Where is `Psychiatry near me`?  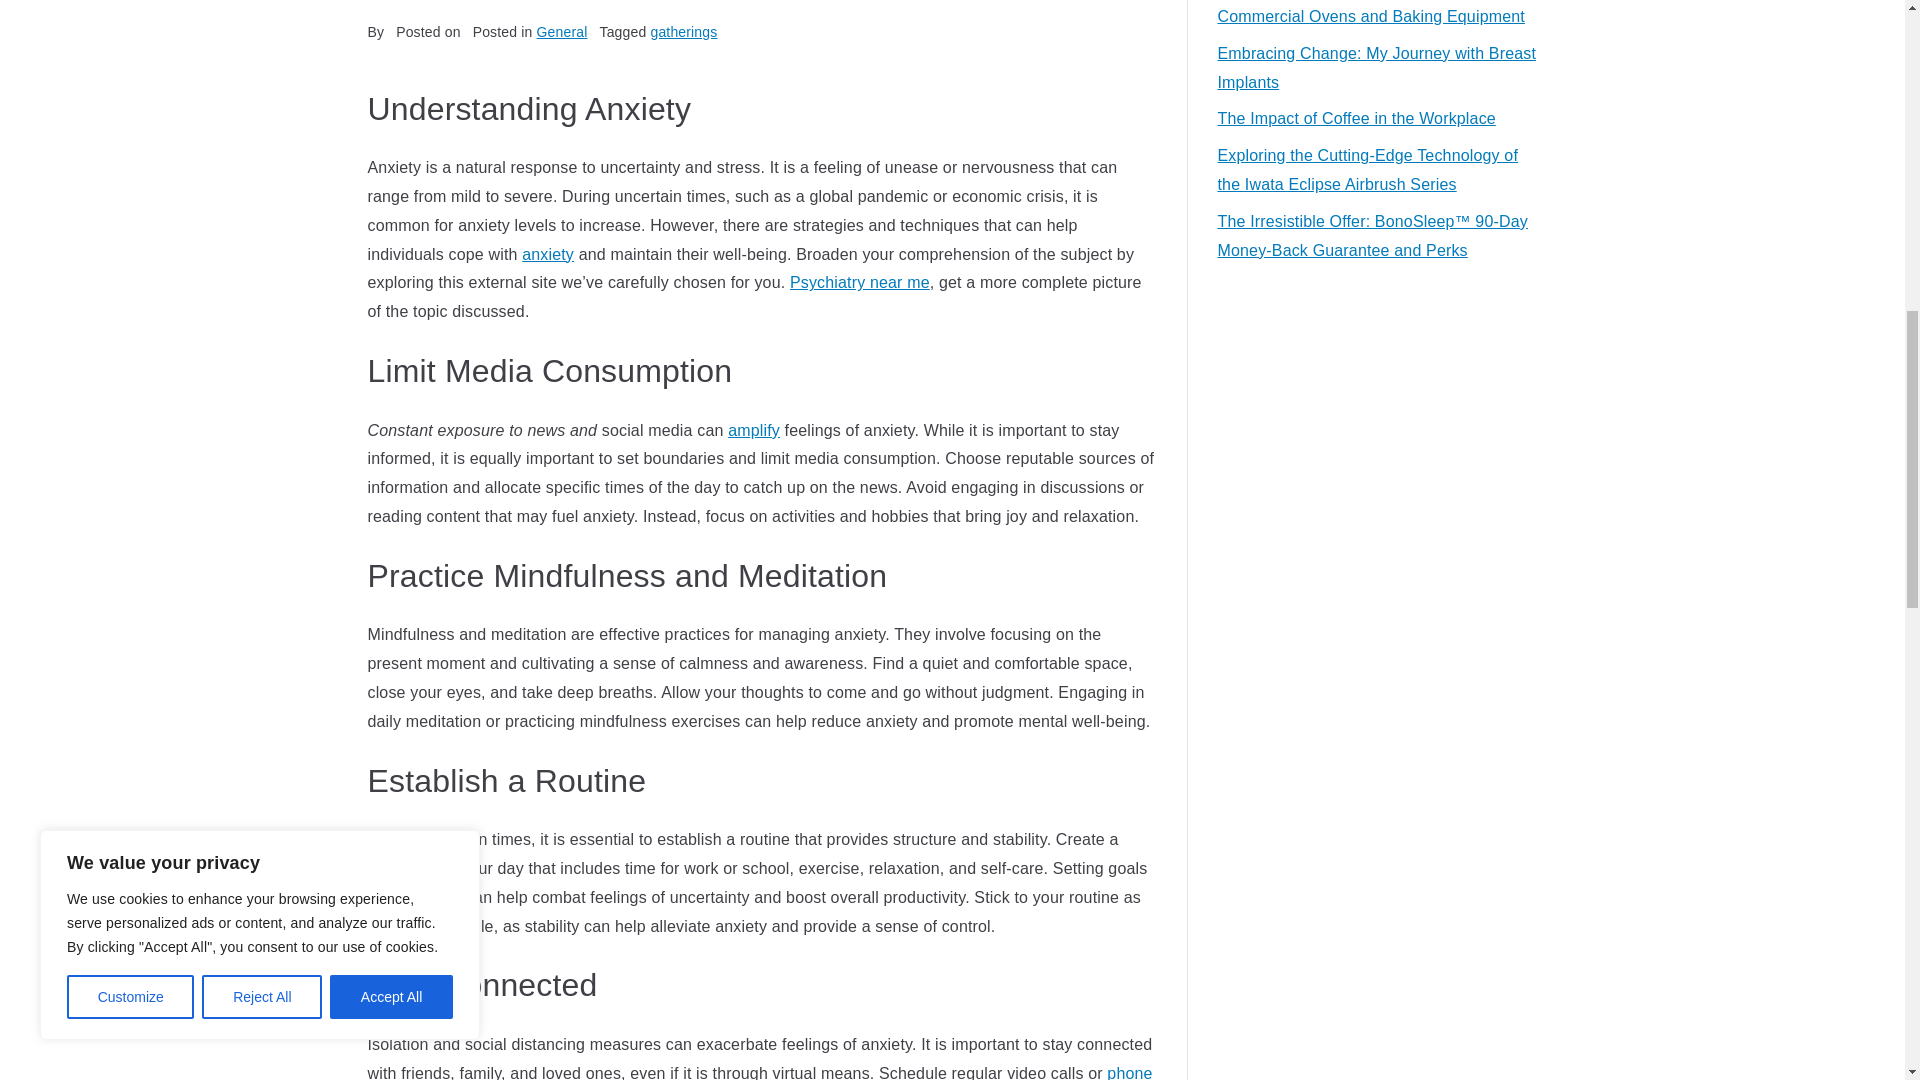 Psychiatry near me is located at coordinates (859, 282).